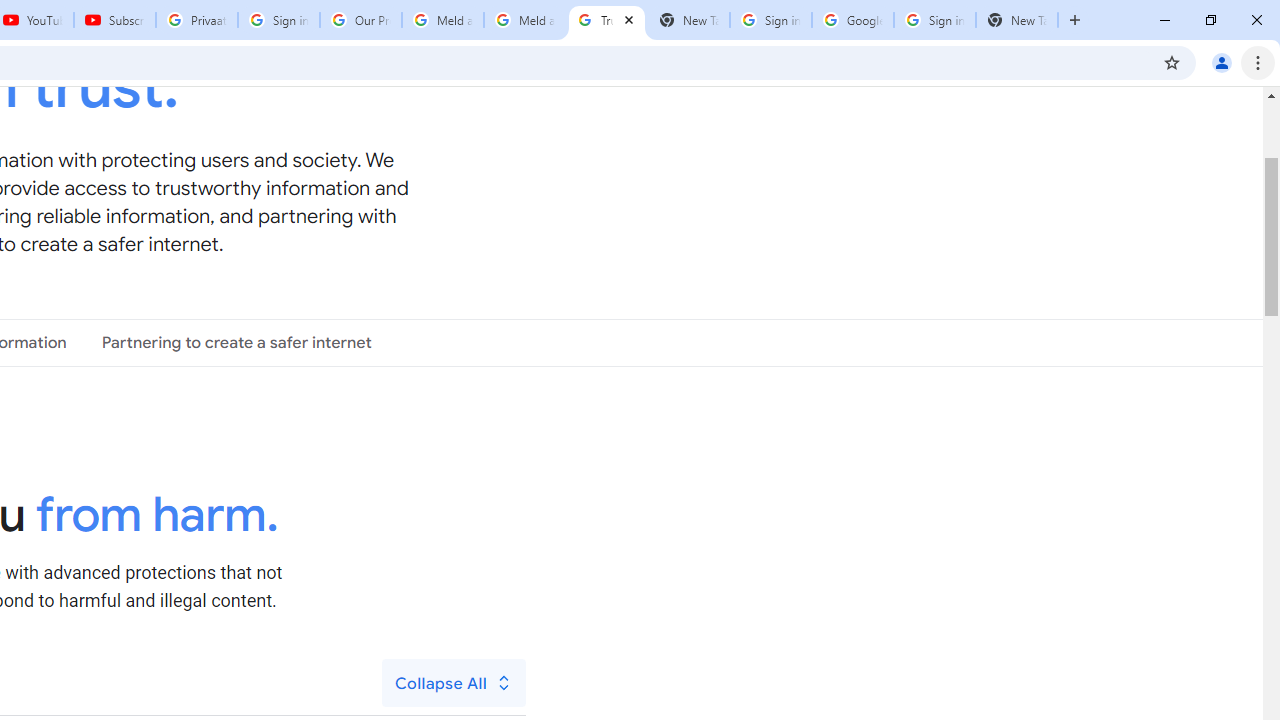  Describe the element at coordinates (606, 20) in the screenshot. I see `Trusted Information and Content - Google Safety Center` at that location.